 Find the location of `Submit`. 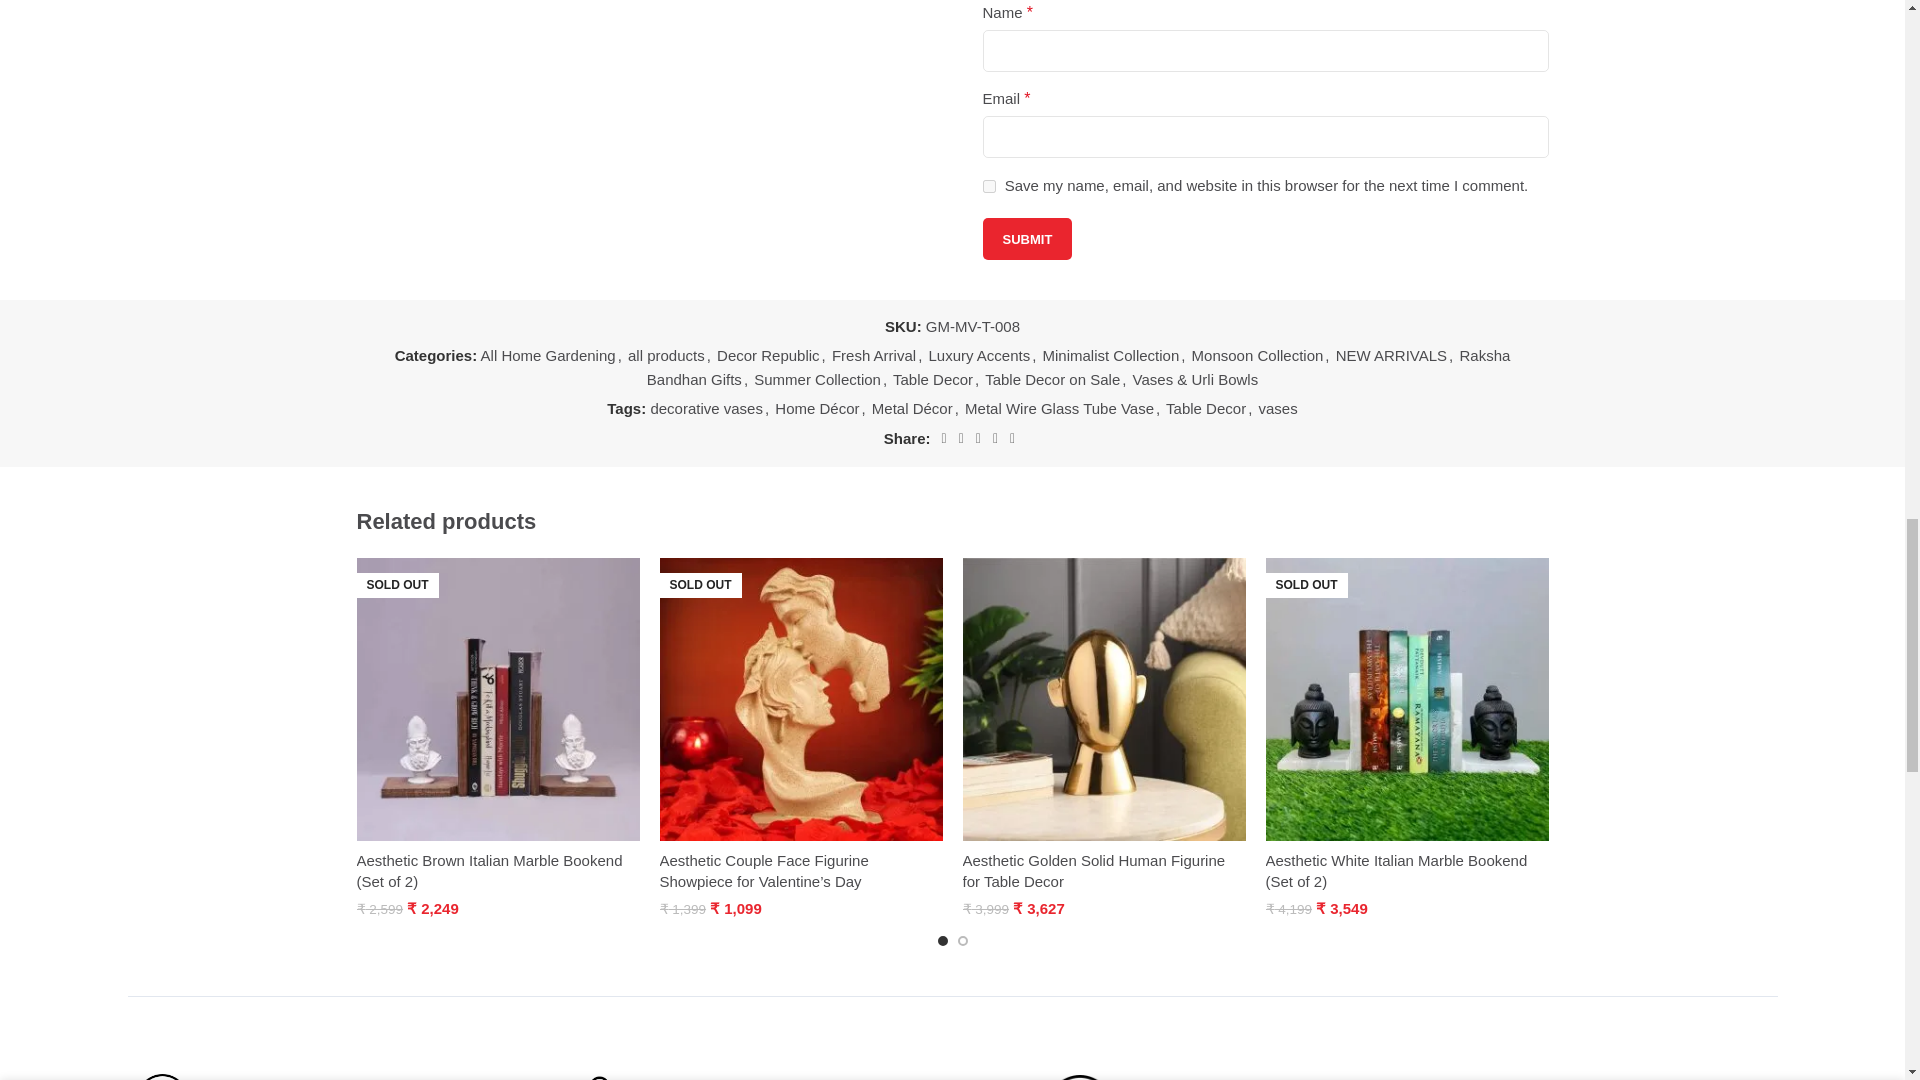

Submit is located at coordinates (1026, 239).